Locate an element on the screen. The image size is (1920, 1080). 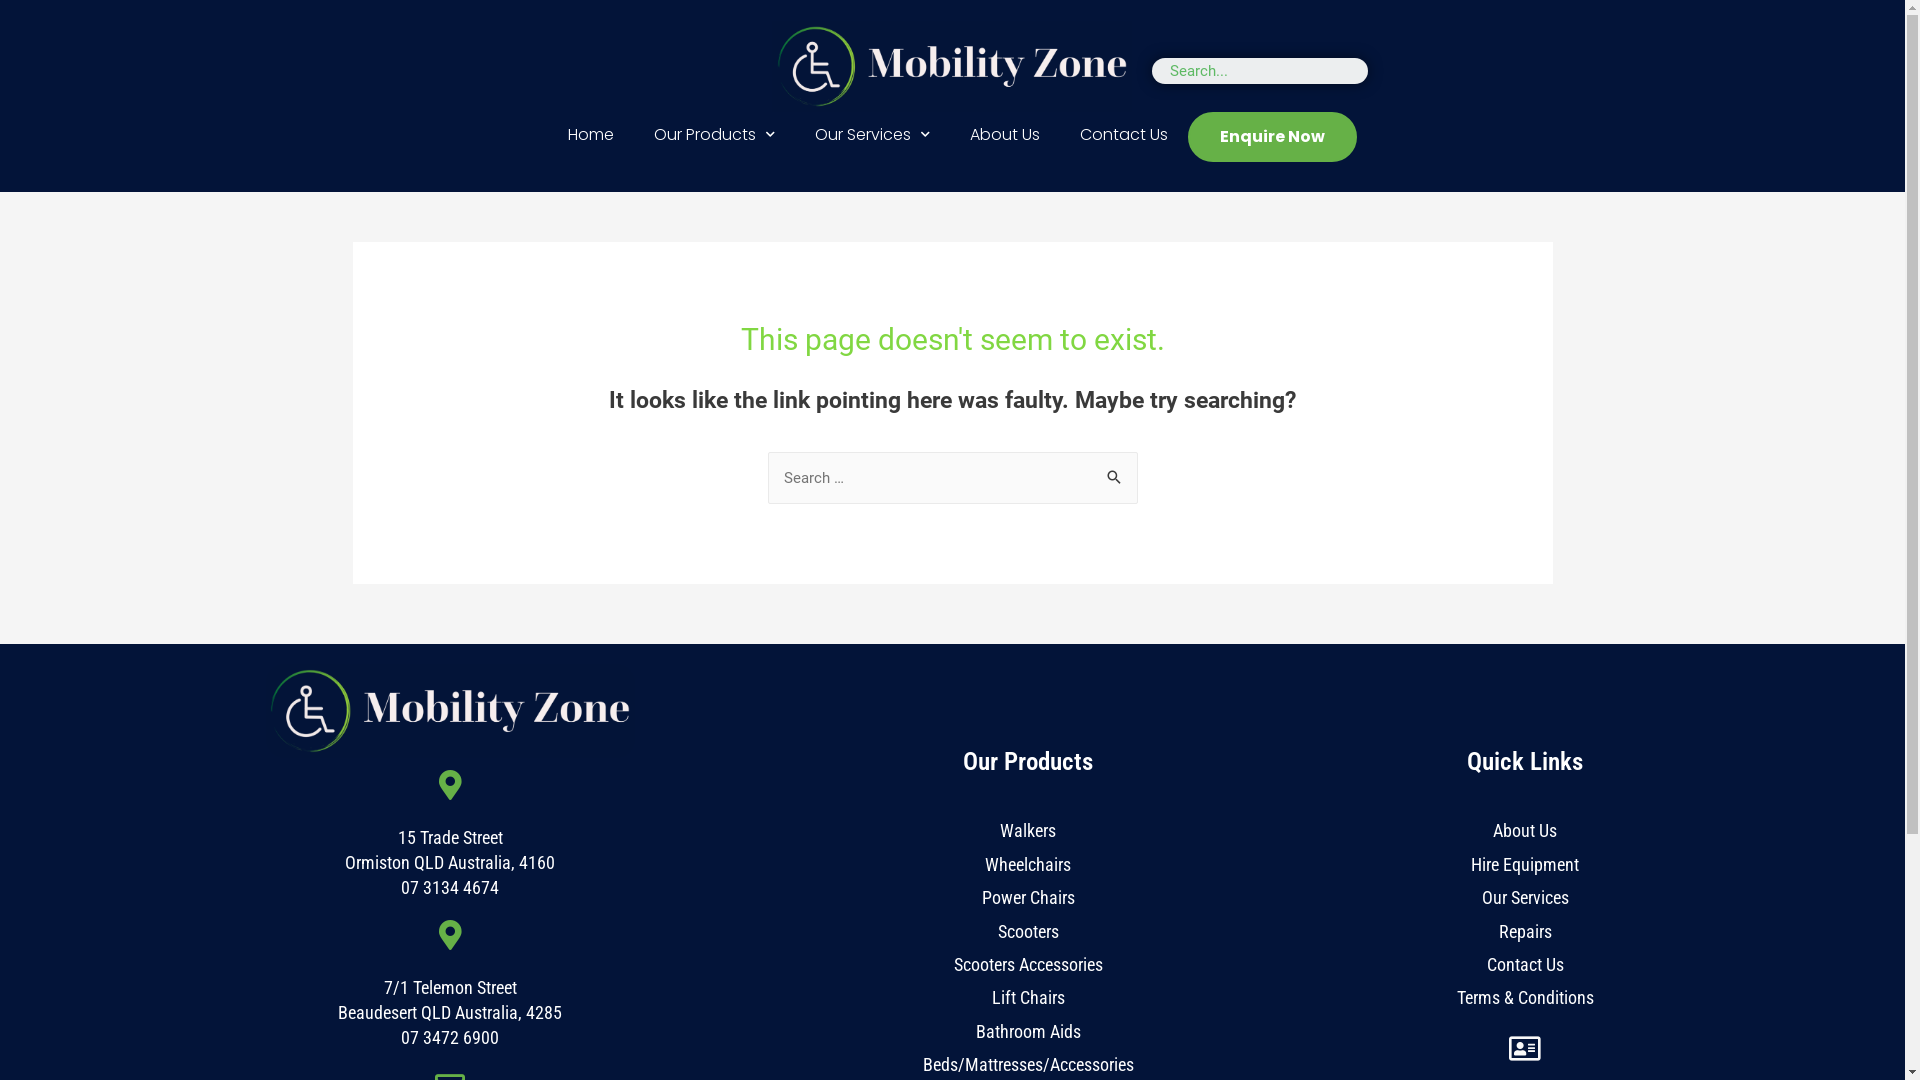
Our Services is located at coordinates (872, 135).